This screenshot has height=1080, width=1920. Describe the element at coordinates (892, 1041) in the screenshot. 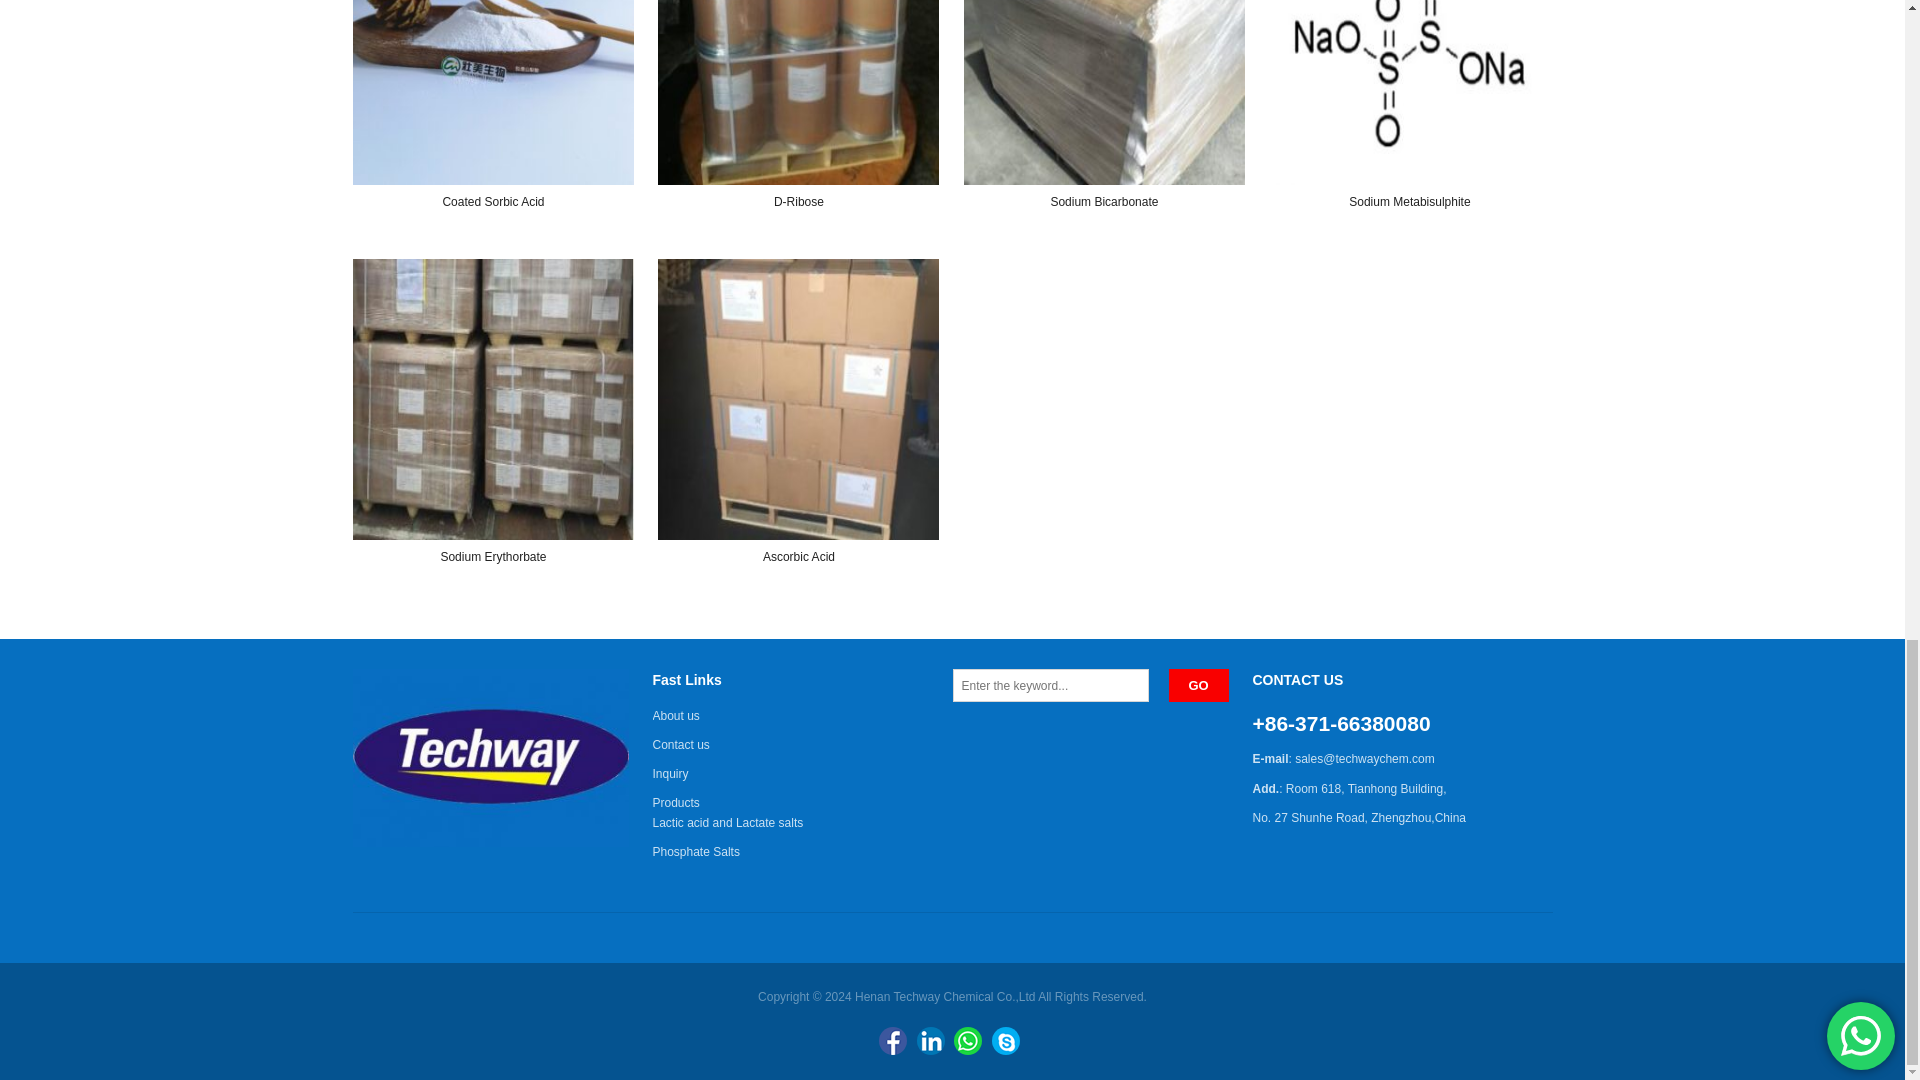

I see `Facebook` at that location.